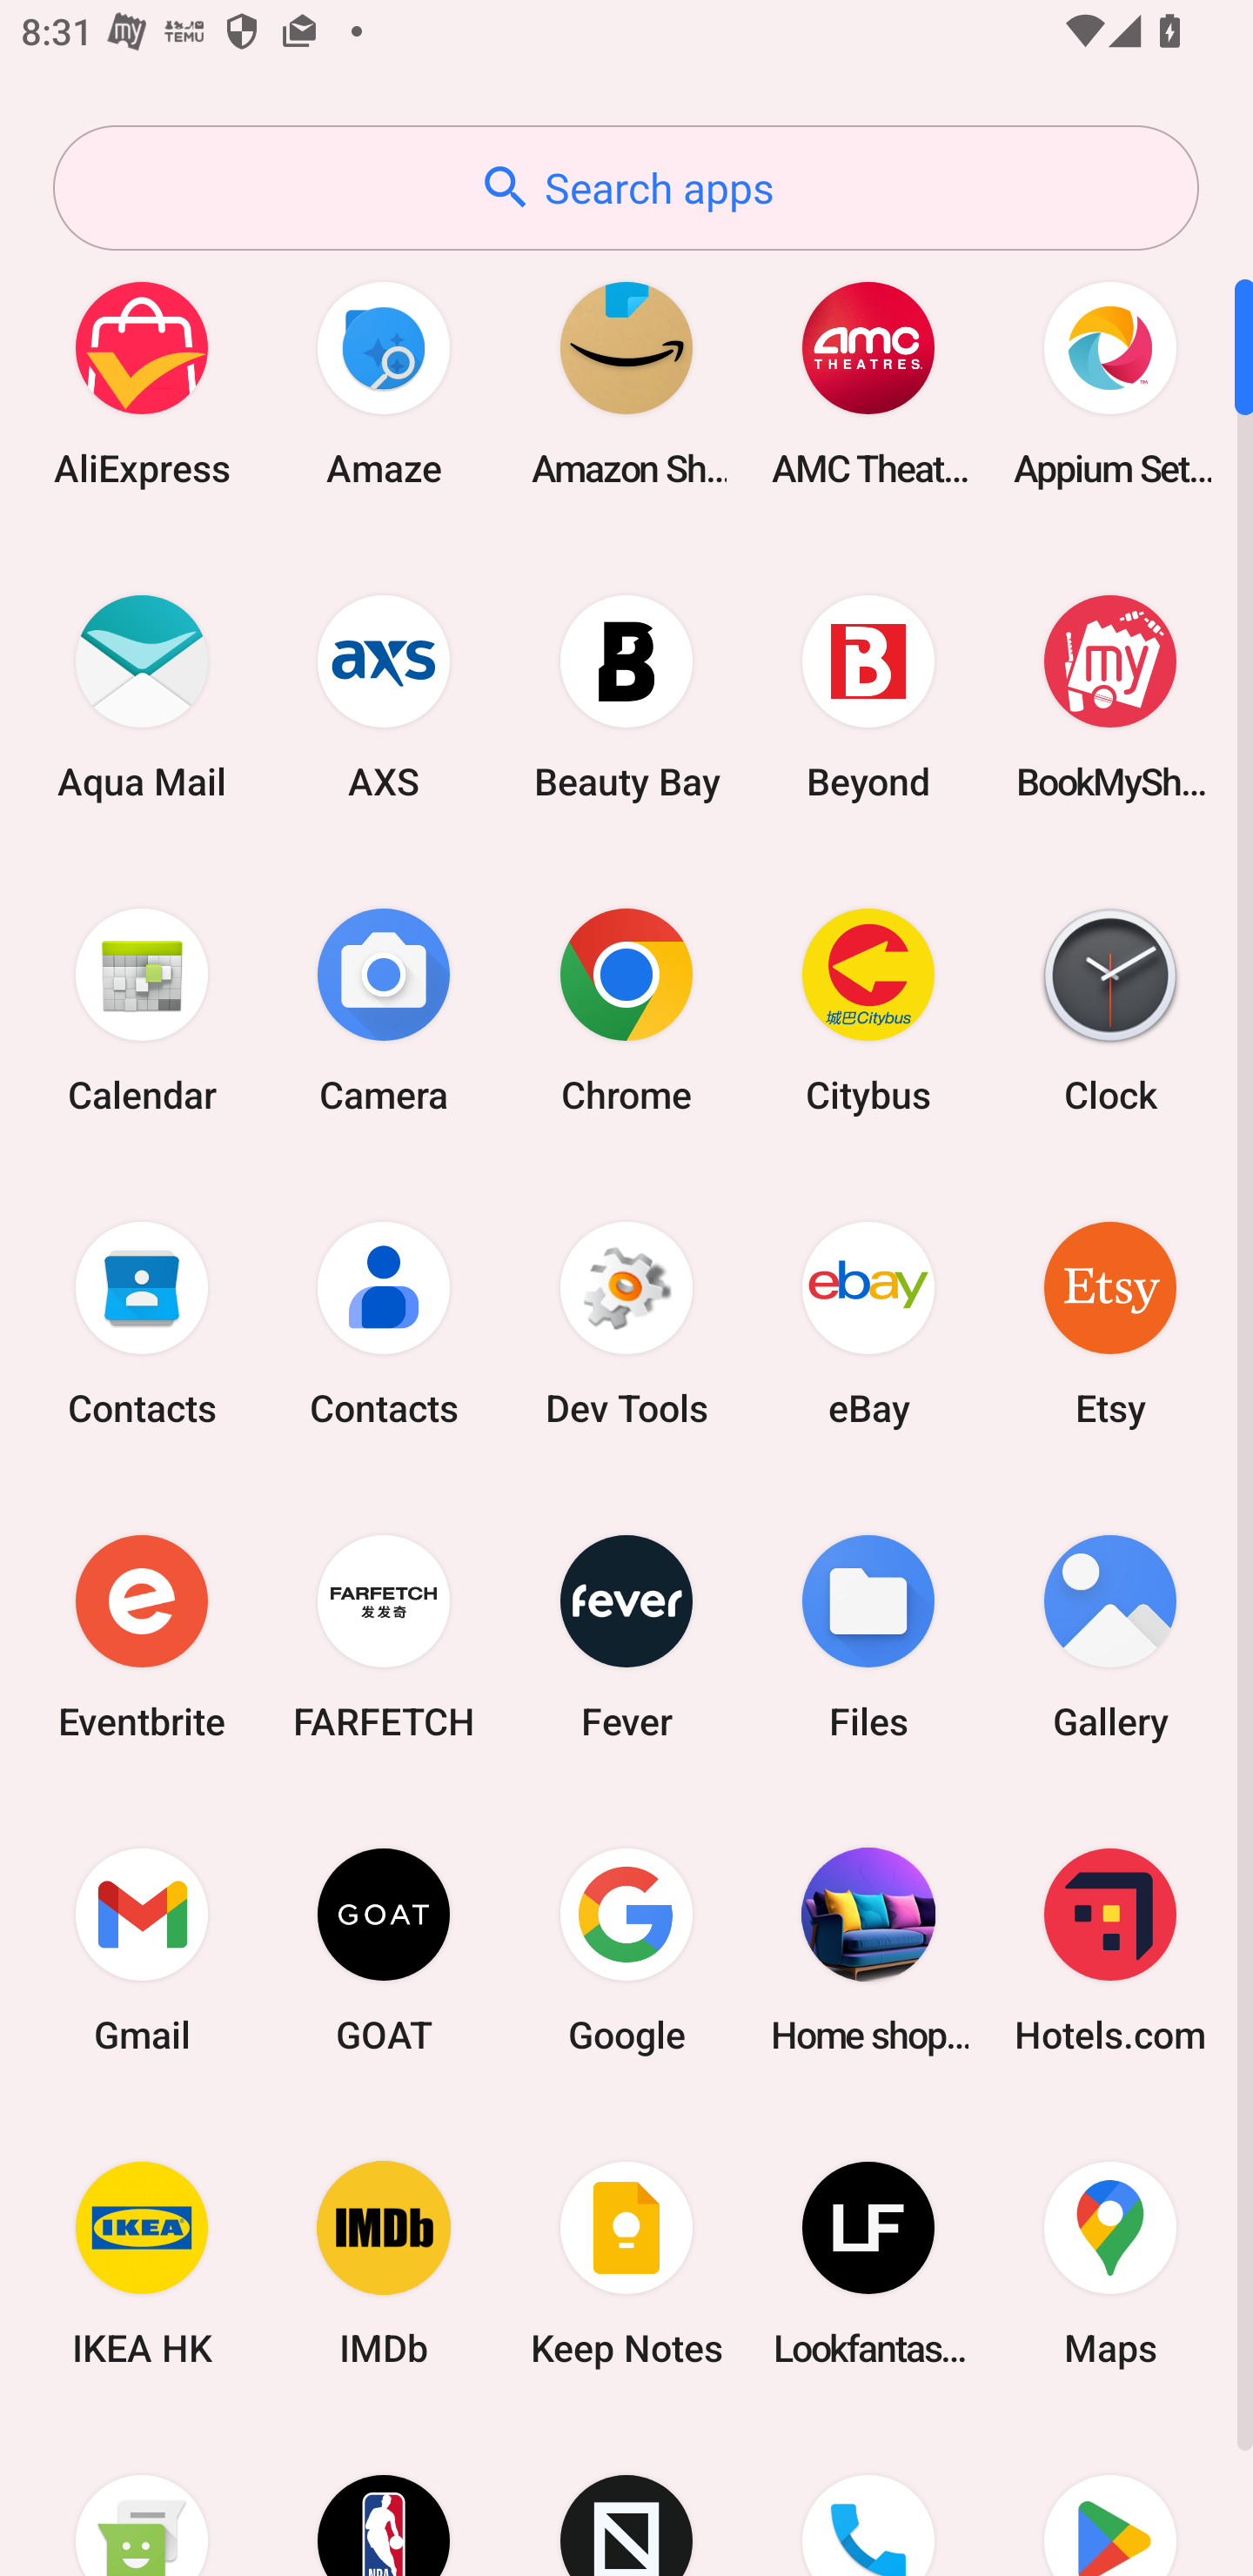 This screenshot has width=1253, height=2576. Describe the element at coordinates (1110, 2499) in the screenshot. I see `Play Store` at that location.